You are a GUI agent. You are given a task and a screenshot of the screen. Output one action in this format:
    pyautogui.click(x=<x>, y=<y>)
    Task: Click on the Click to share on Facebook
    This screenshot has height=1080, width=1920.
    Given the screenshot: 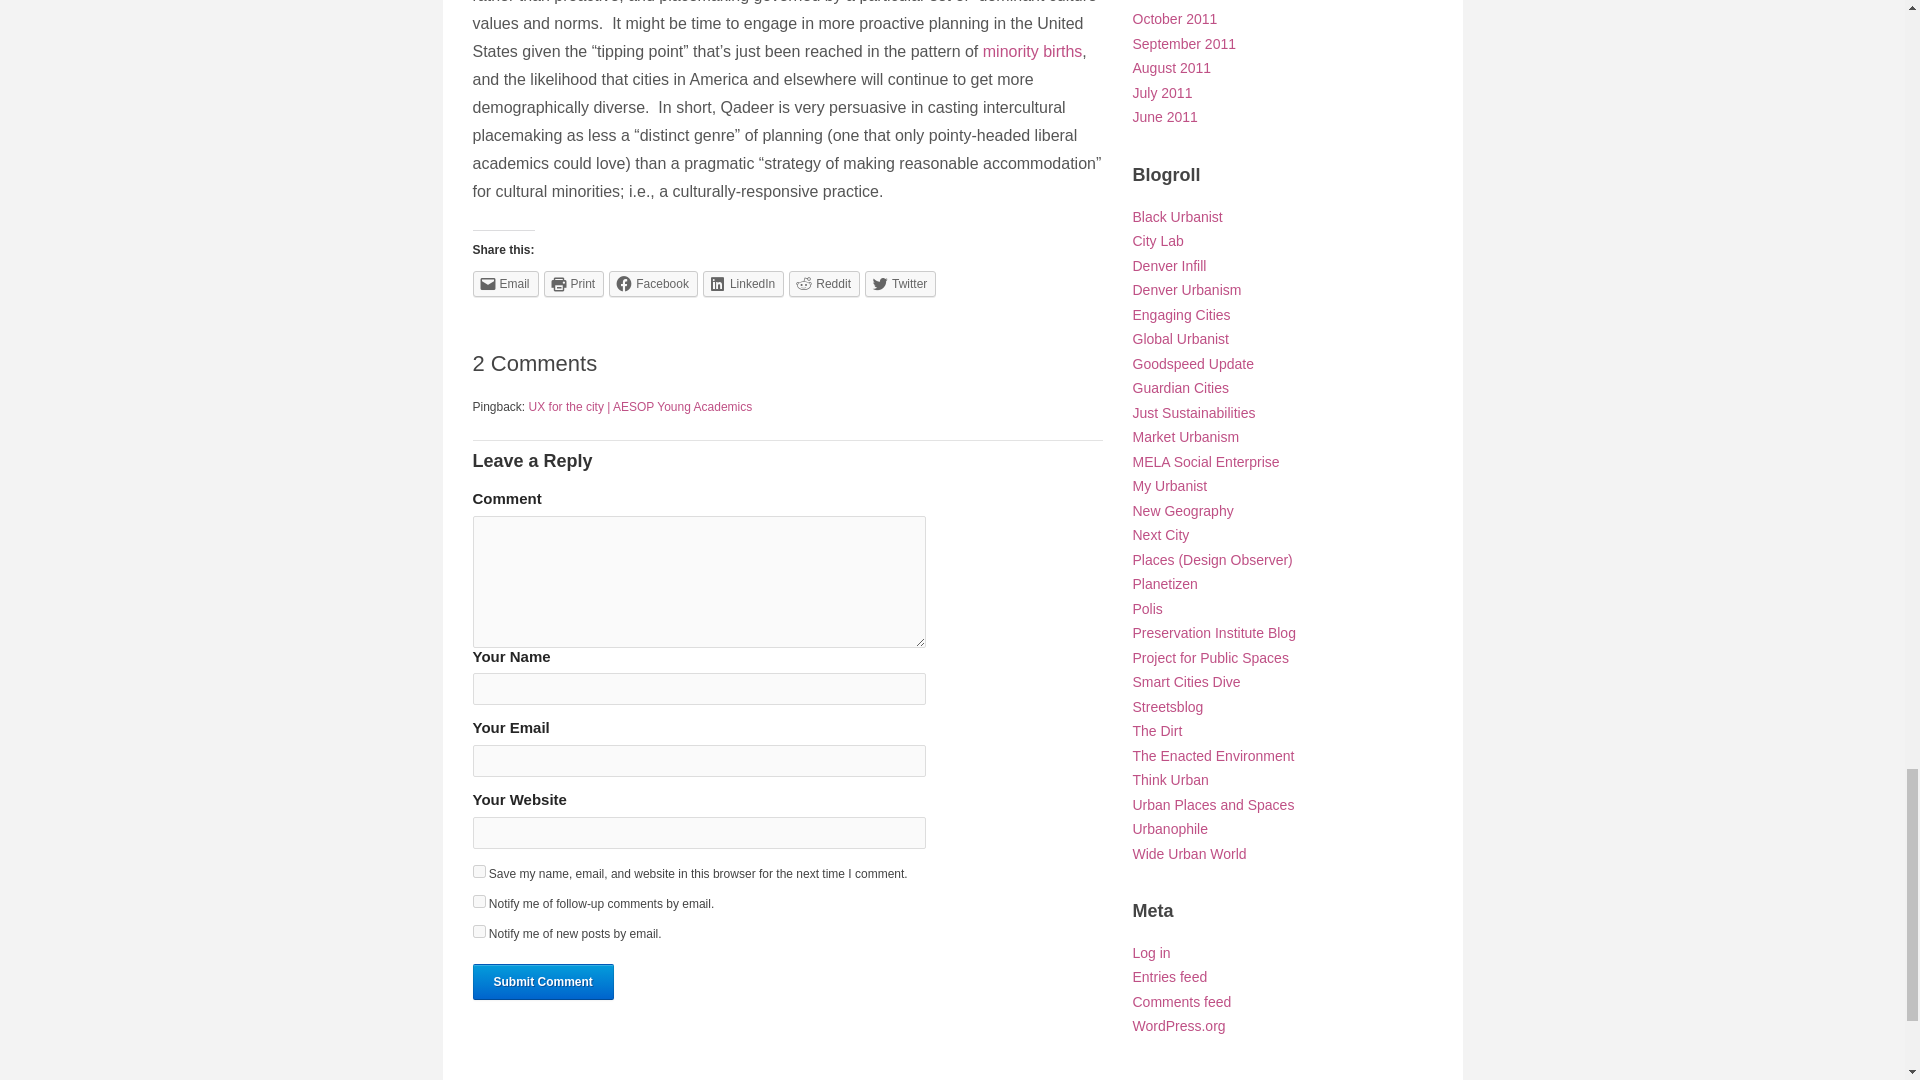 What is the action you would take?
    pyautogui.click(x=653, y=284)
    